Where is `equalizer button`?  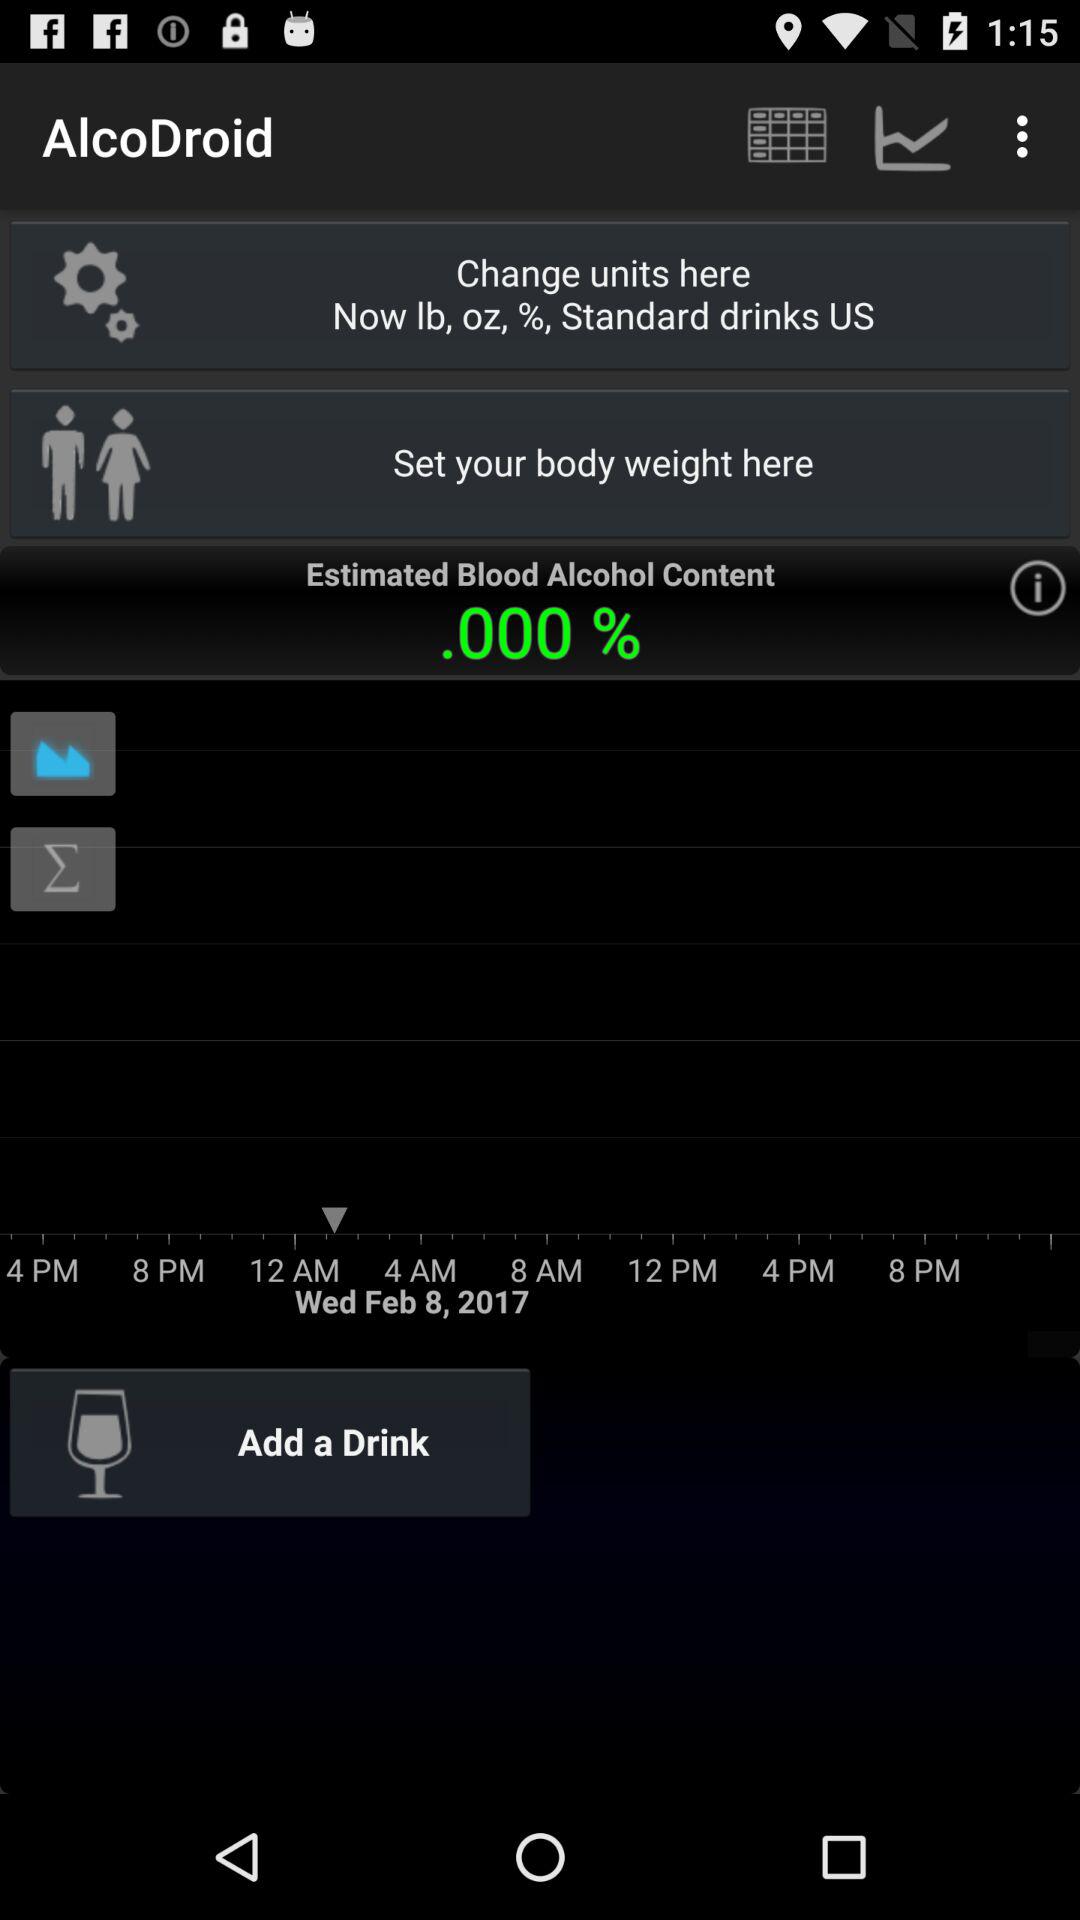 equalizer button is located at coordinates (63, 754).